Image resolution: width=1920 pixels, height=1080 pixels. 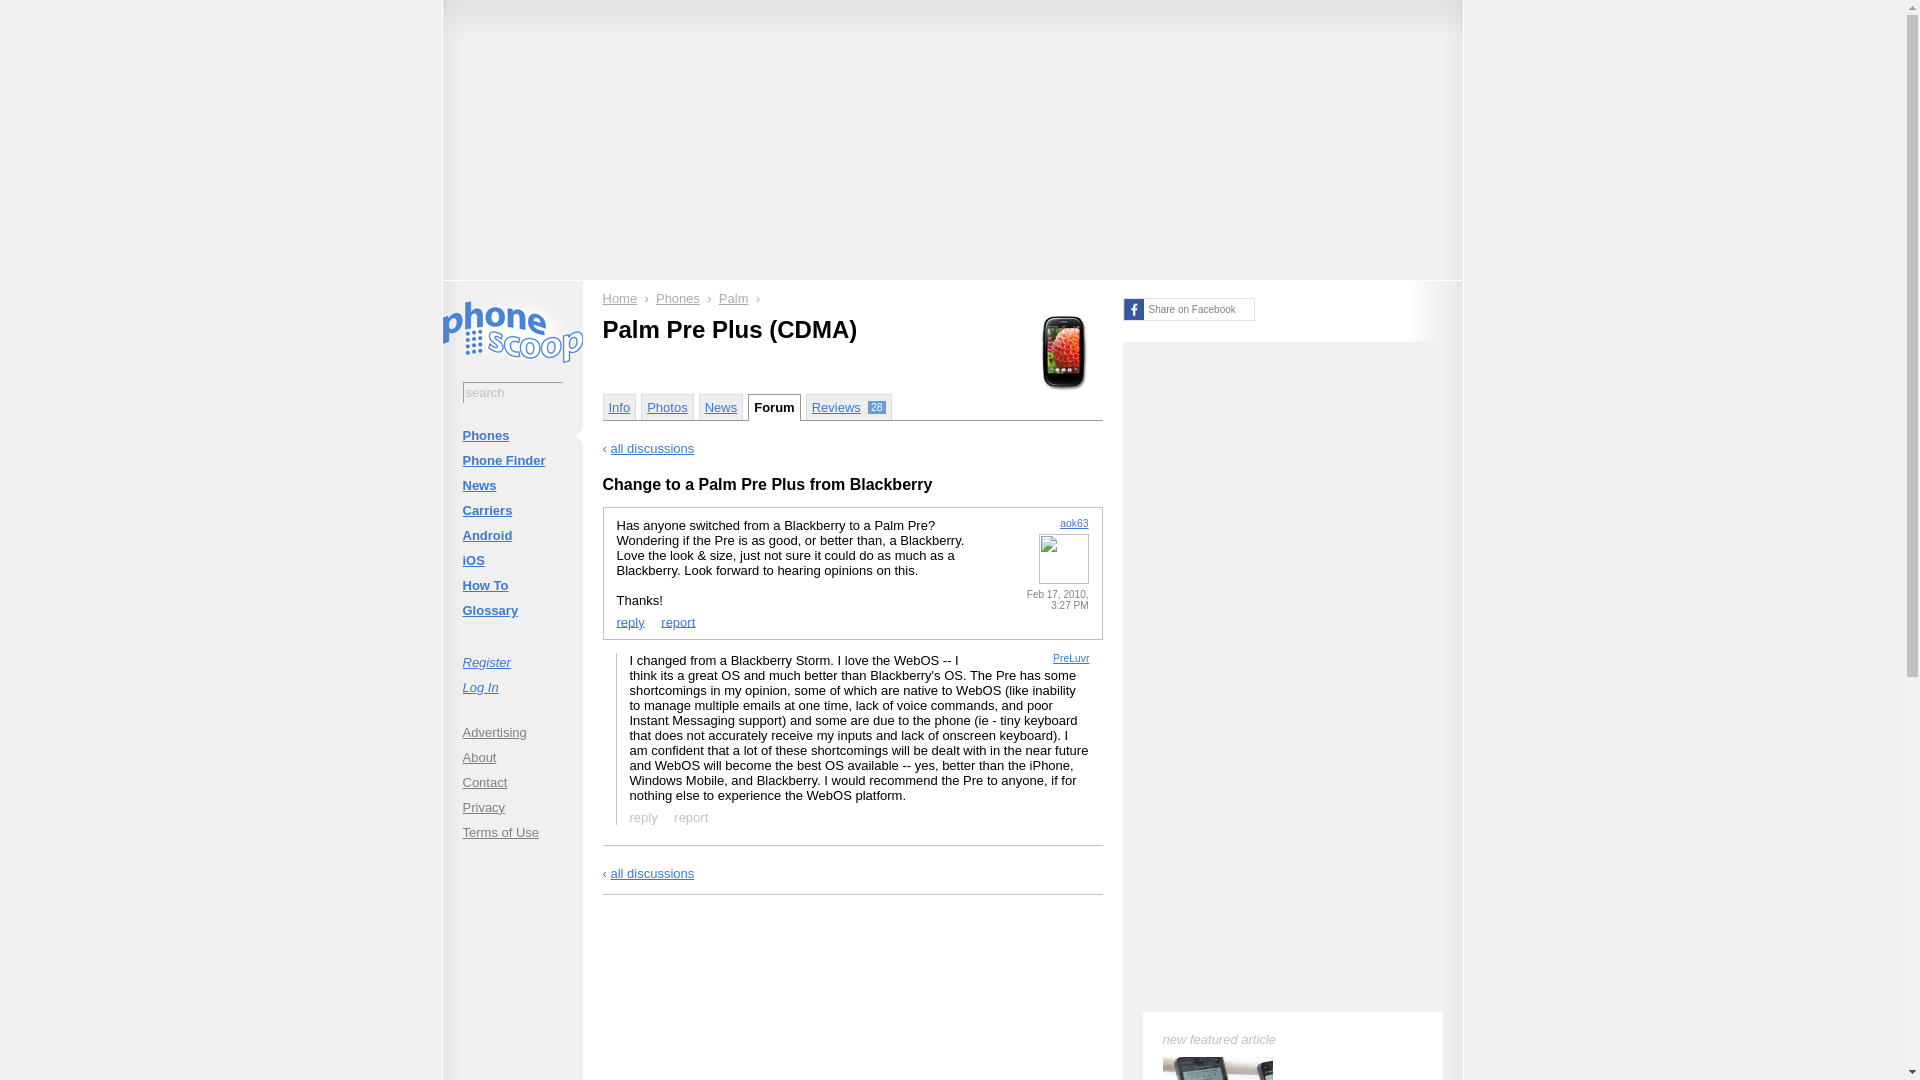 I want to click on How To, so click(x=511, y=586).